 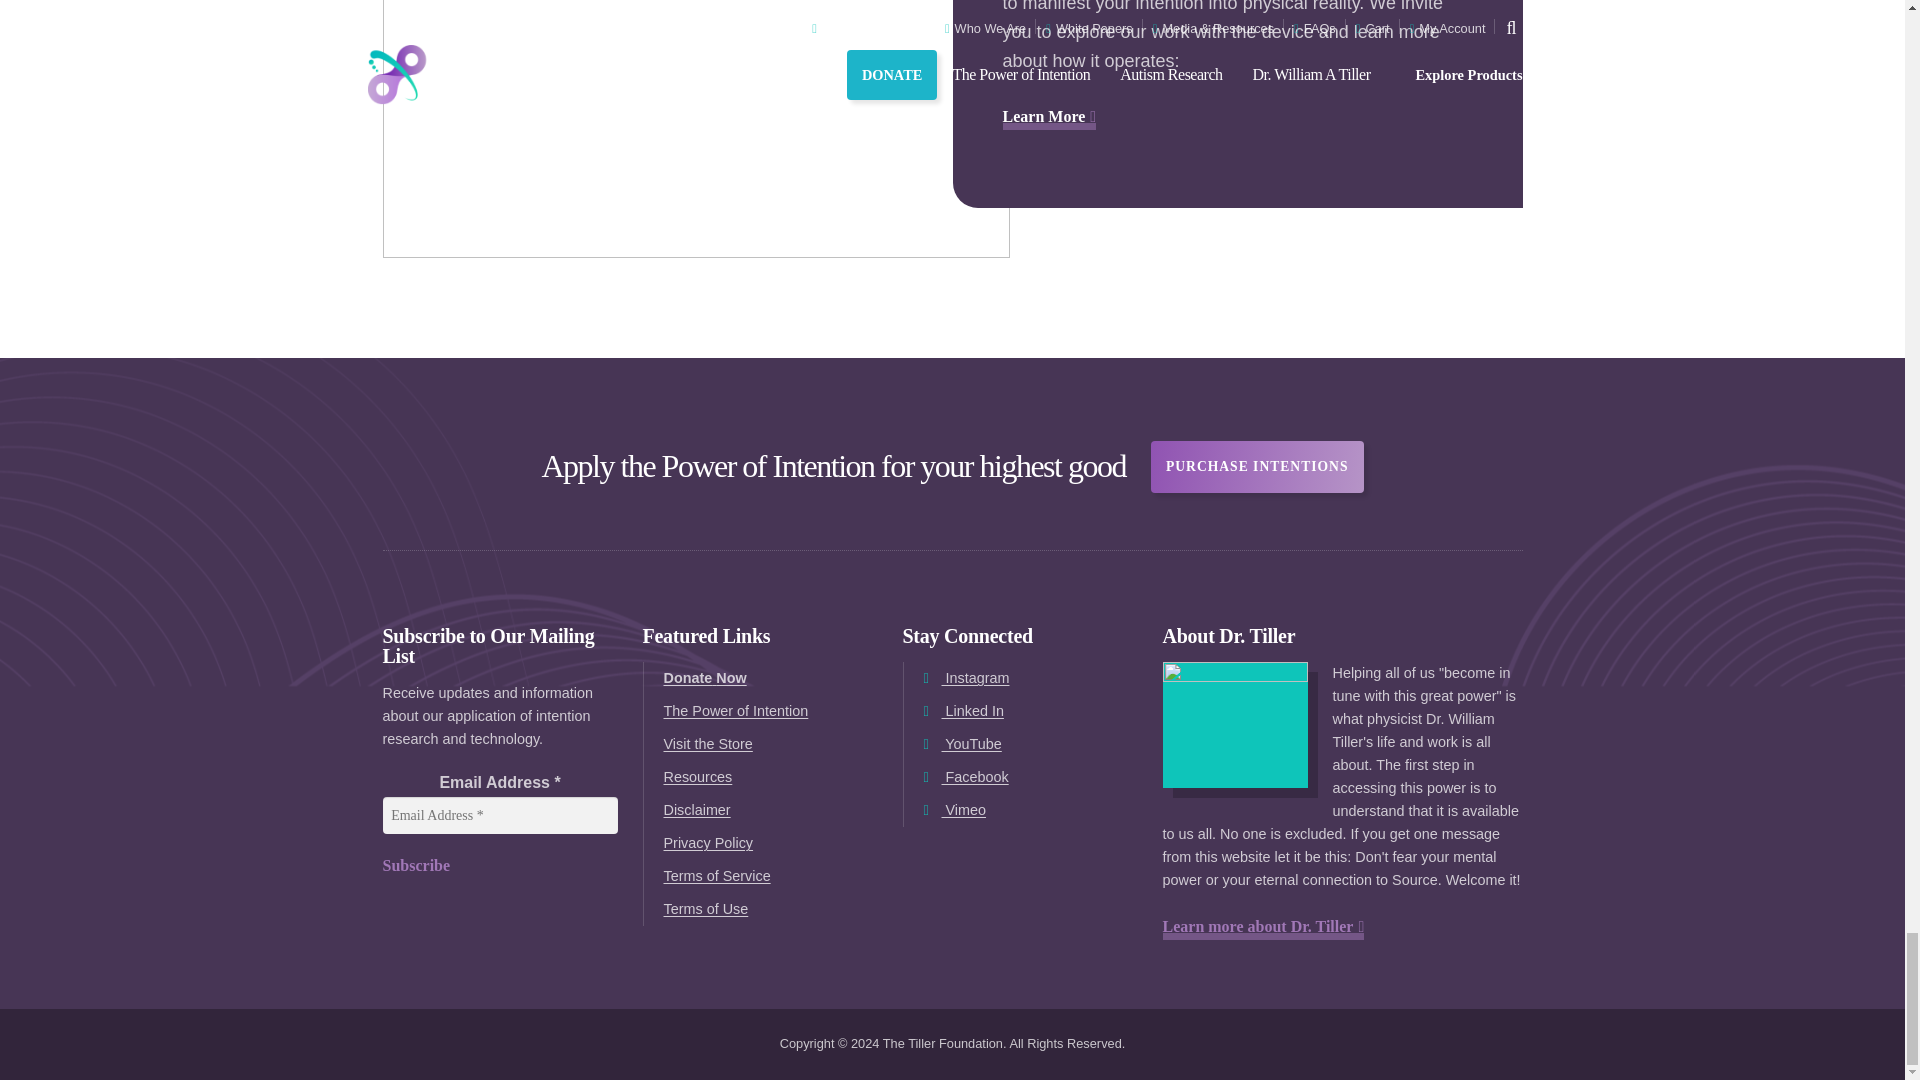 I want to click on Disclaimer, so click(x=768, y=810).